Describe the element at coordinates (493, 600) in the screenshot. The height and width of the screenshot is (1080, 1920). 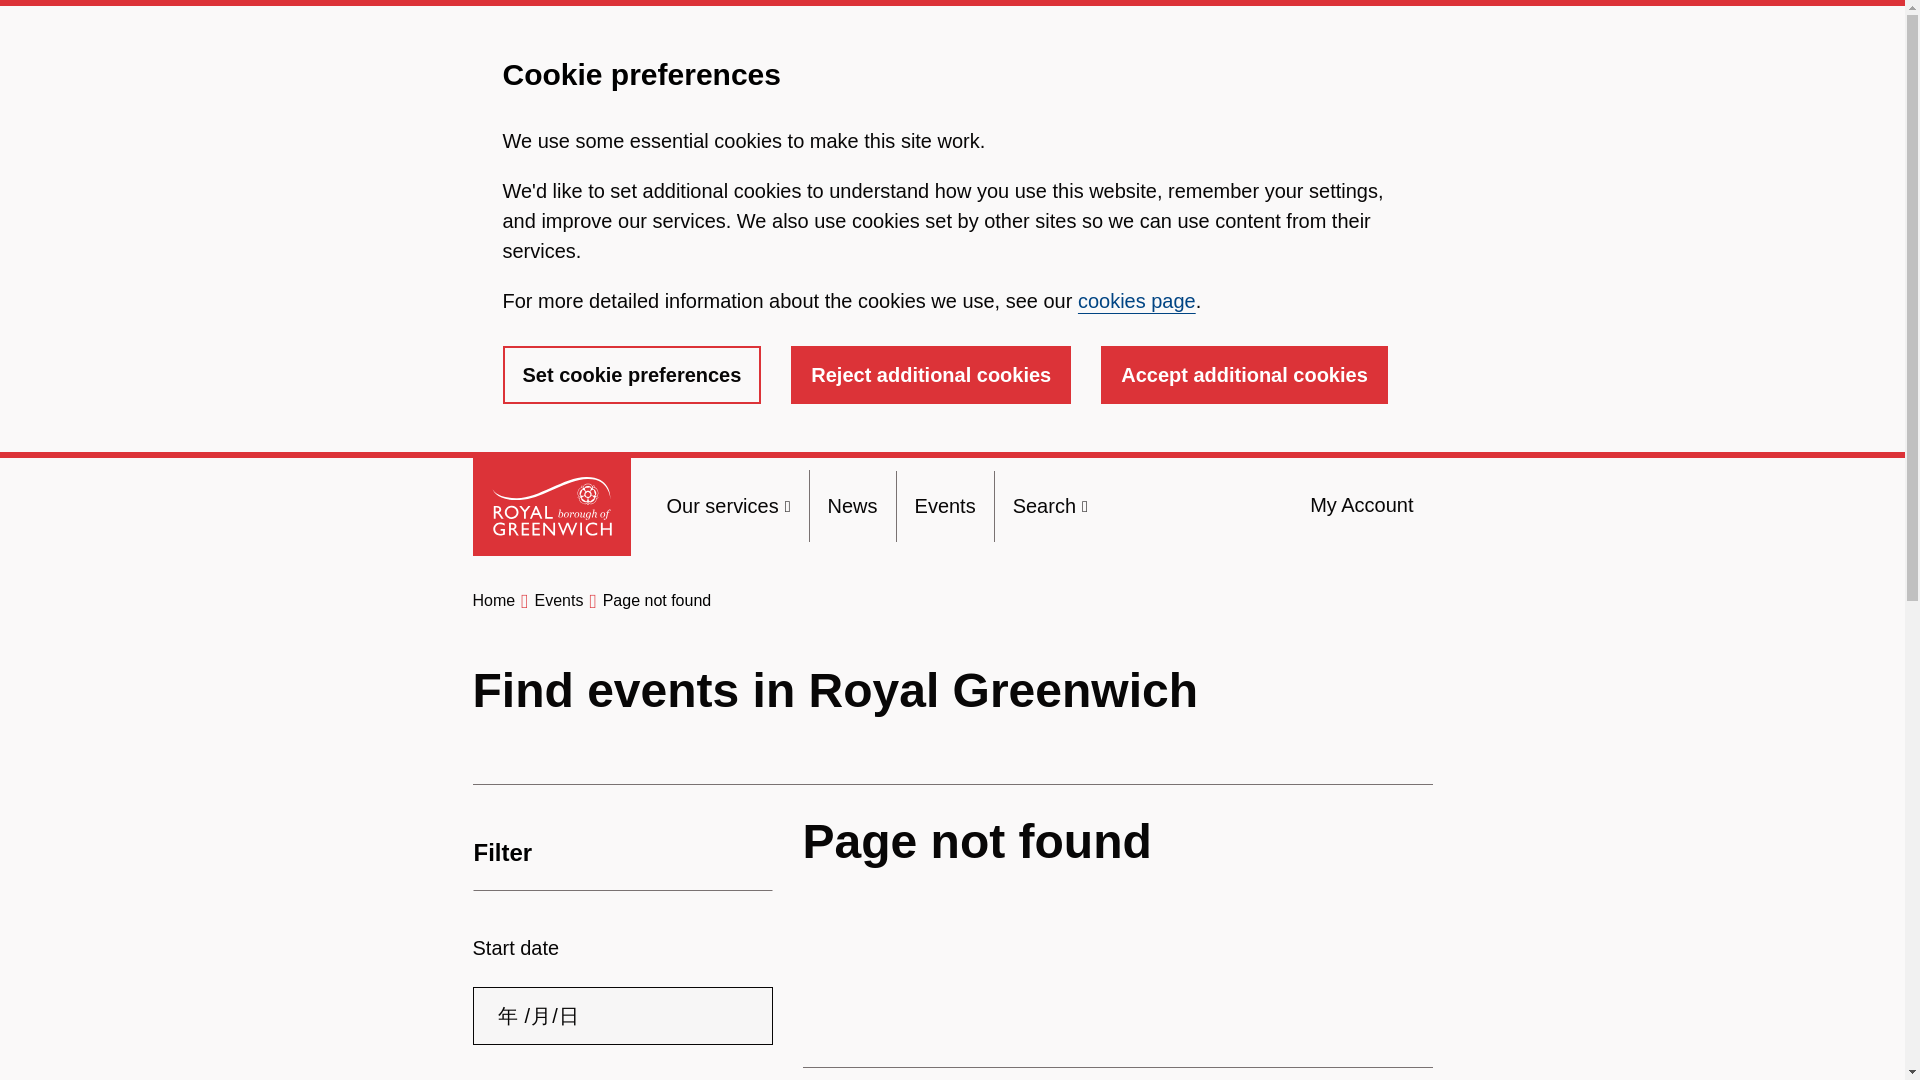
I see `Home` at that location.